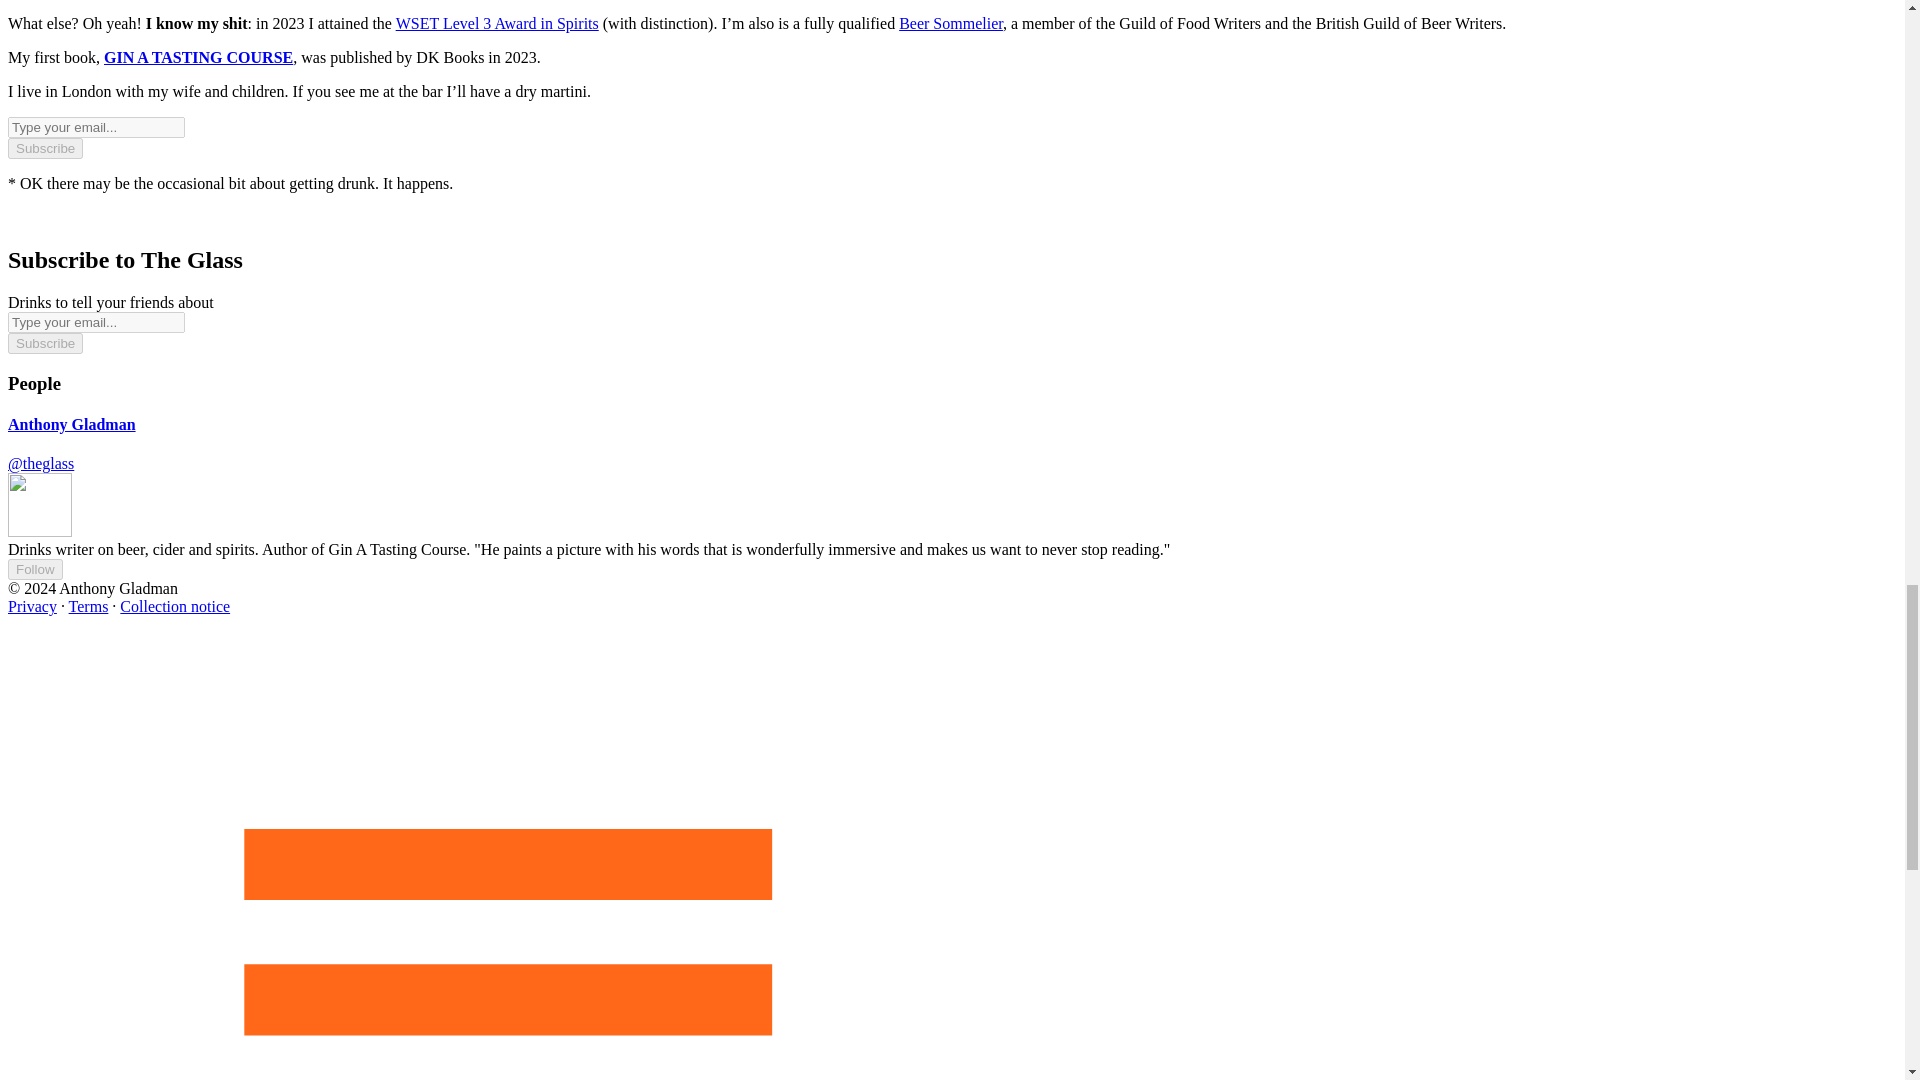  Describe the element at coordinates (497, 24) in the screenshot. I see `WSET Level 3 Award in Spirits` at that location.